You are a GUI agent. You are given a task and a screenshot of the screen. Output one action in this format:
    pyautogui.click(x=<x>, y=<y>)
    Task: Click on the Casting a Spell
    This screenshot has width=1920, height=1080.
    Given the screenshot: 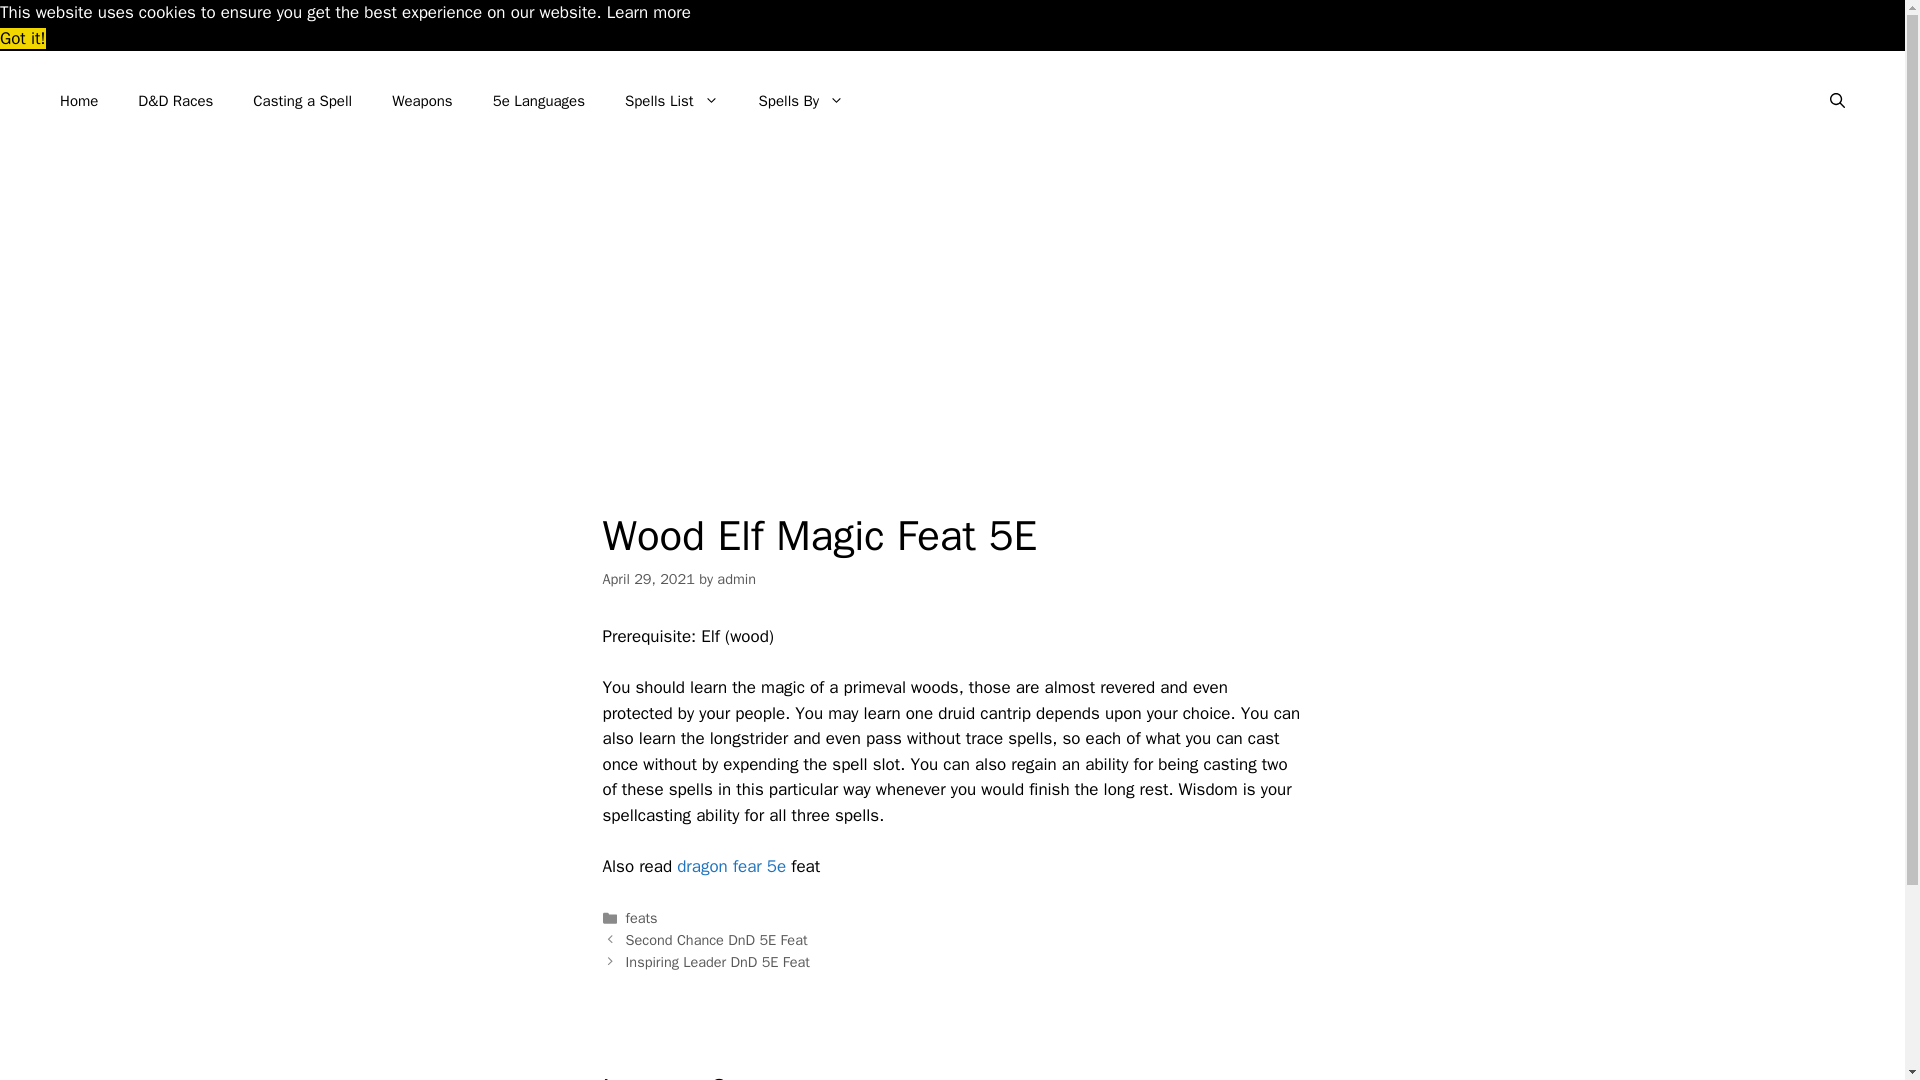 What is the action you would take?
    pyautogui.click(x=302, y=100)
    